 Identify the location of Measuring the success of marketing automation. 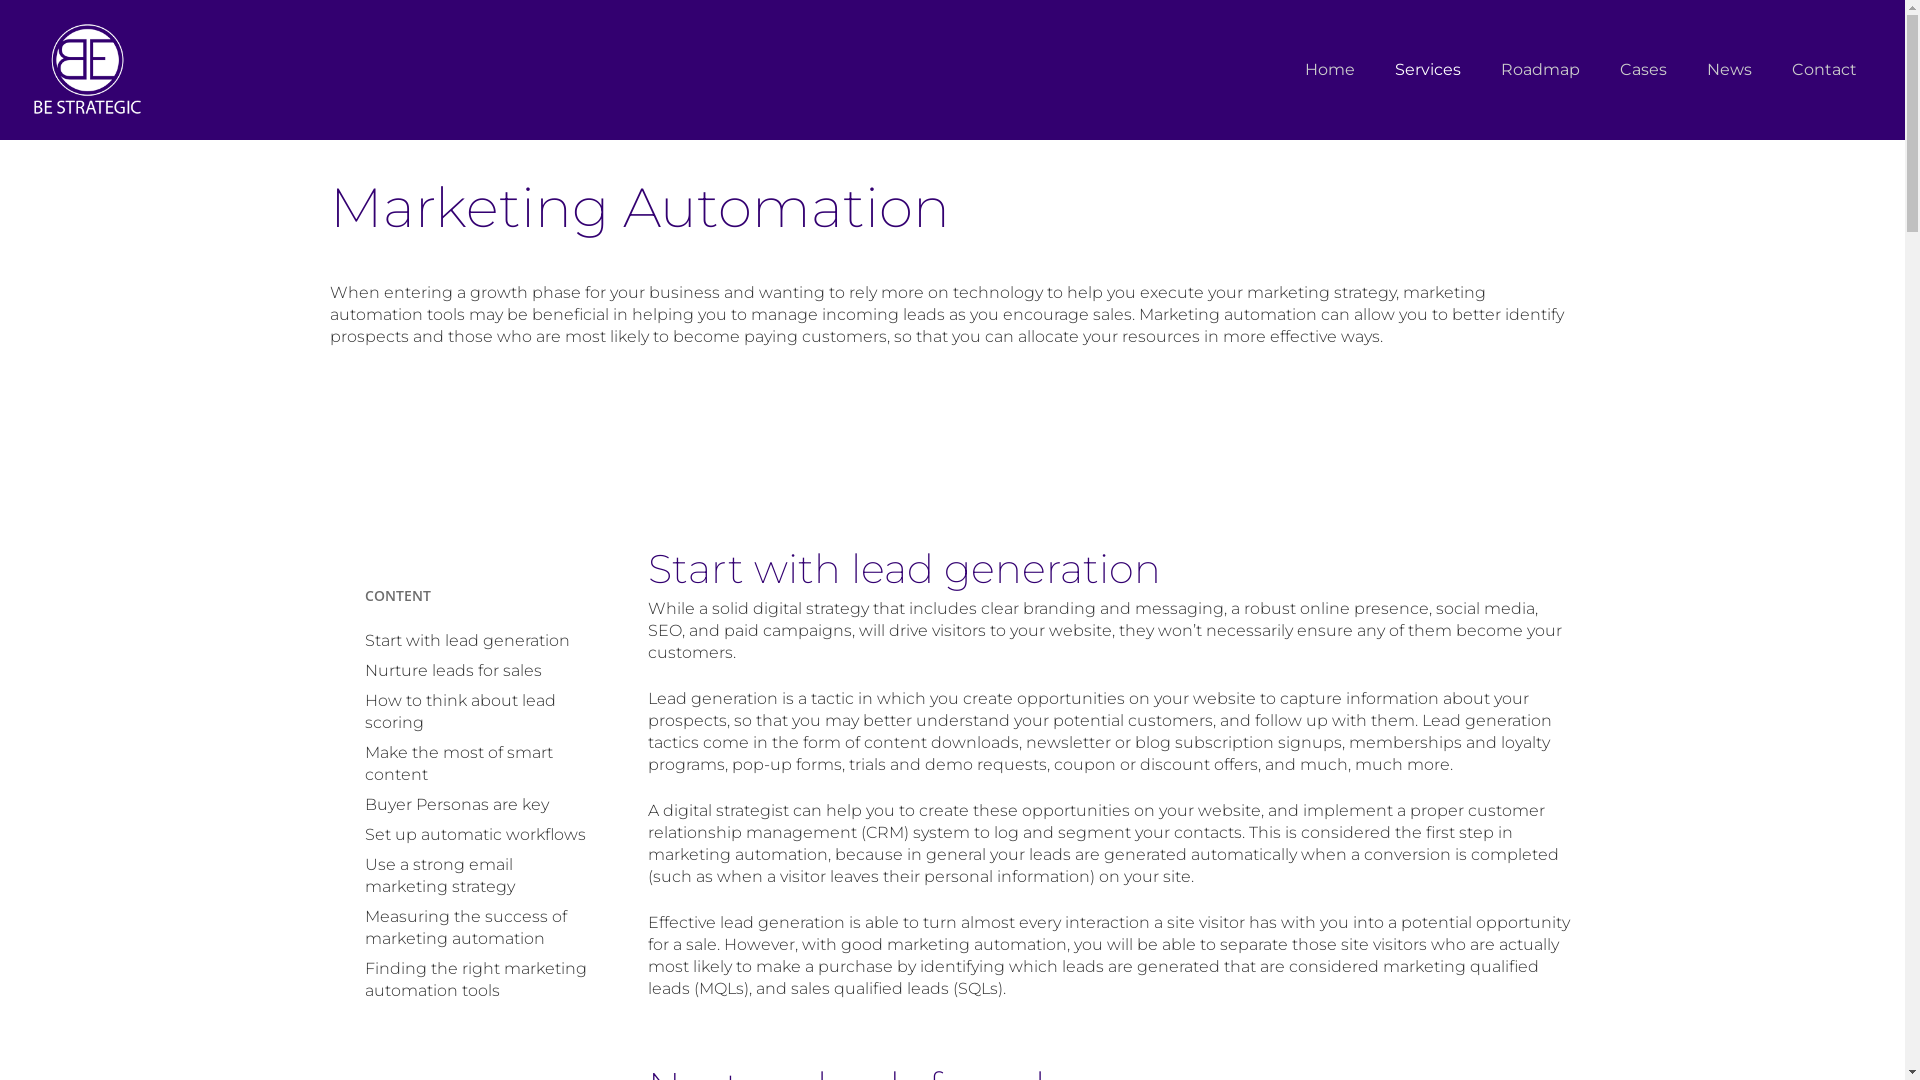
(476, 928).